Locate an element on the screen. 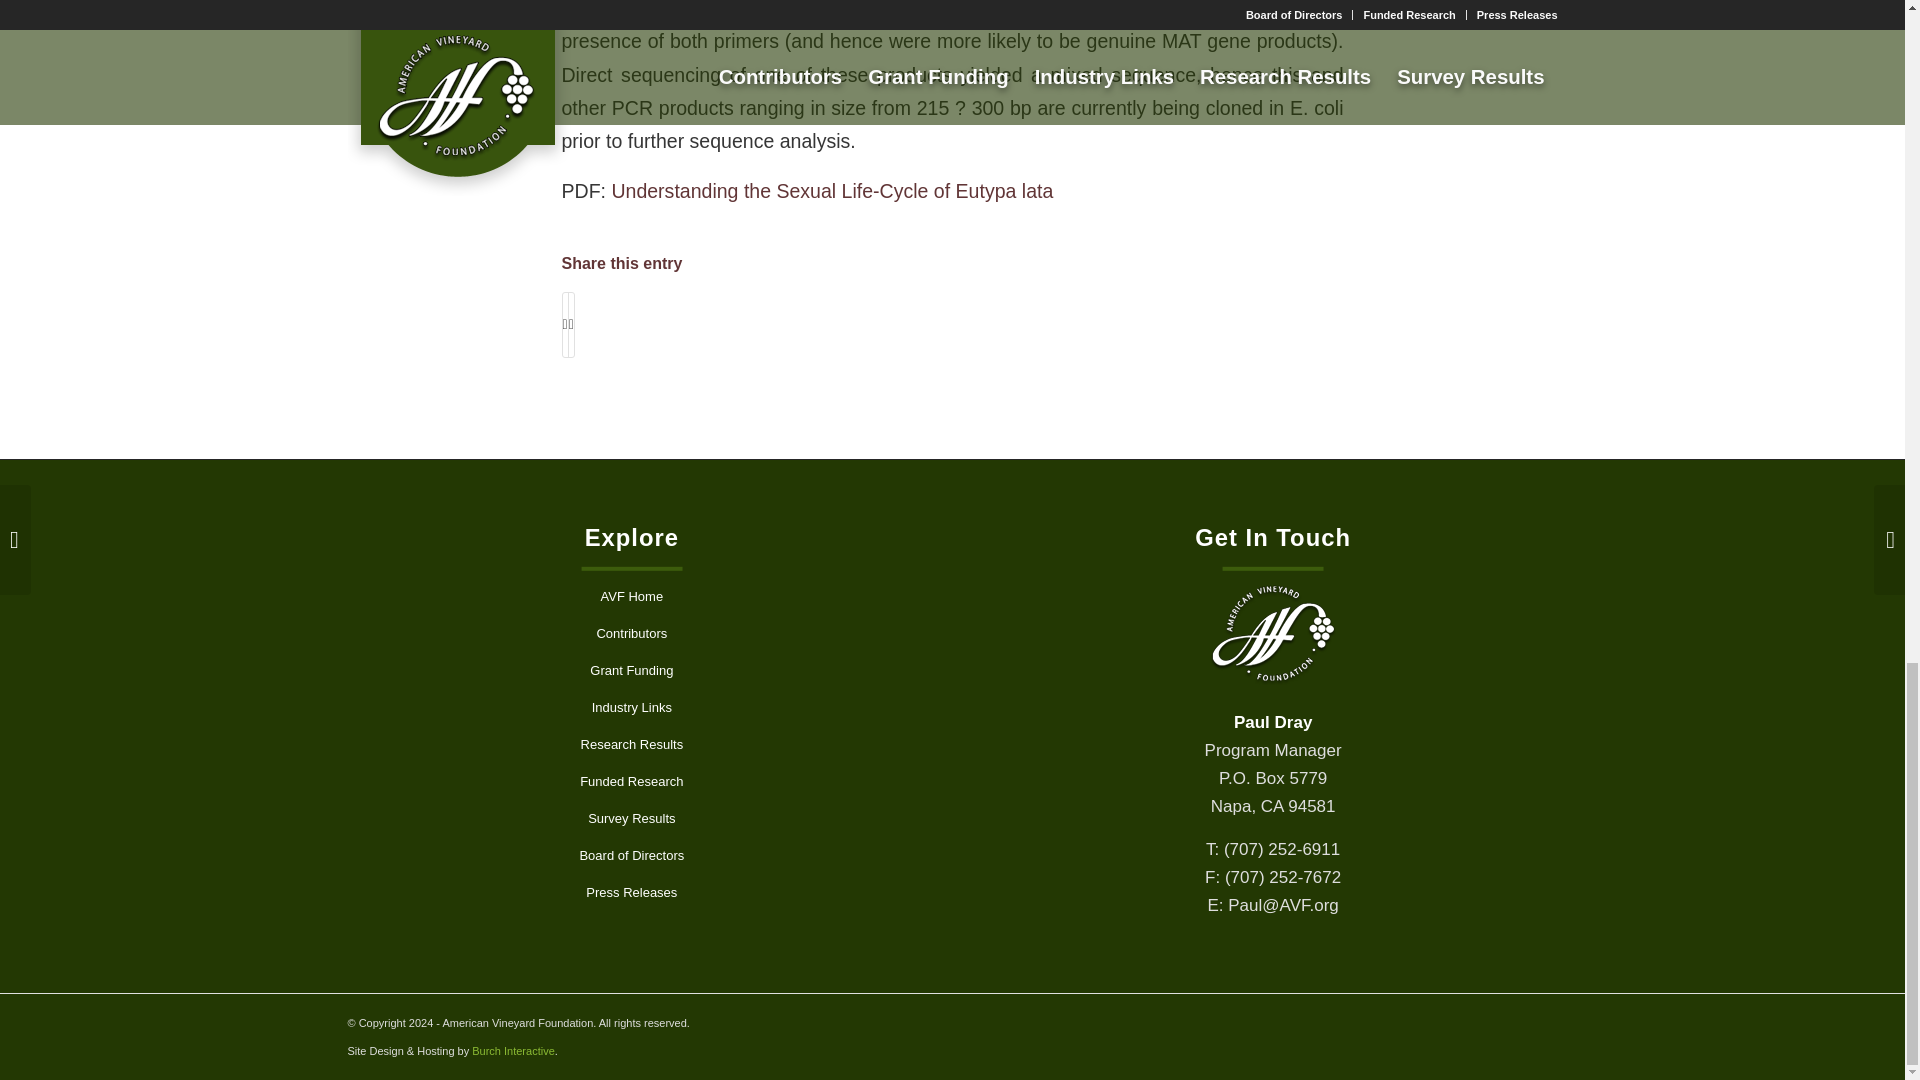 The height and width of the screenshot is (1080, 1920). Funded Research is located at coordinates (632, 782).